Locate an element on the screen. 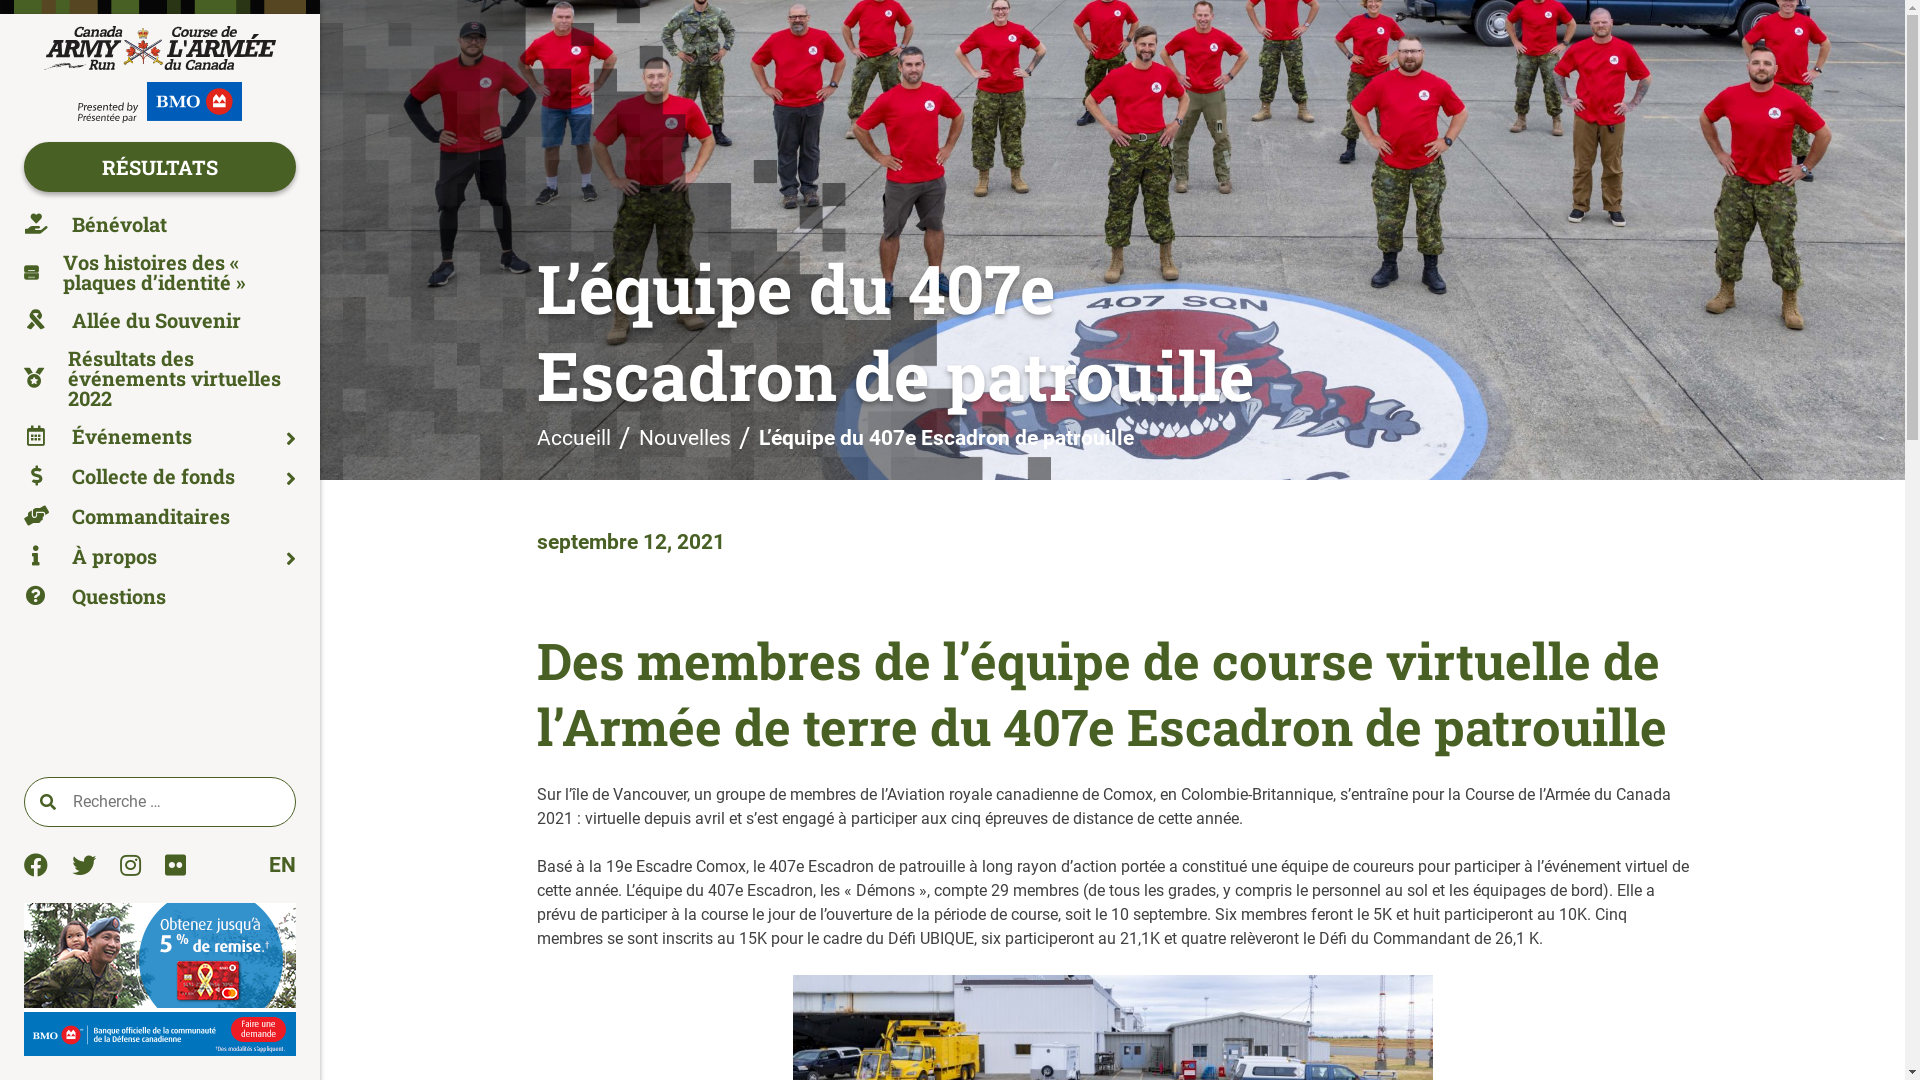 Image resolution: width=1920 pixels, height=1080 pixels. Skip to the content is located at coordinates (0, 0).